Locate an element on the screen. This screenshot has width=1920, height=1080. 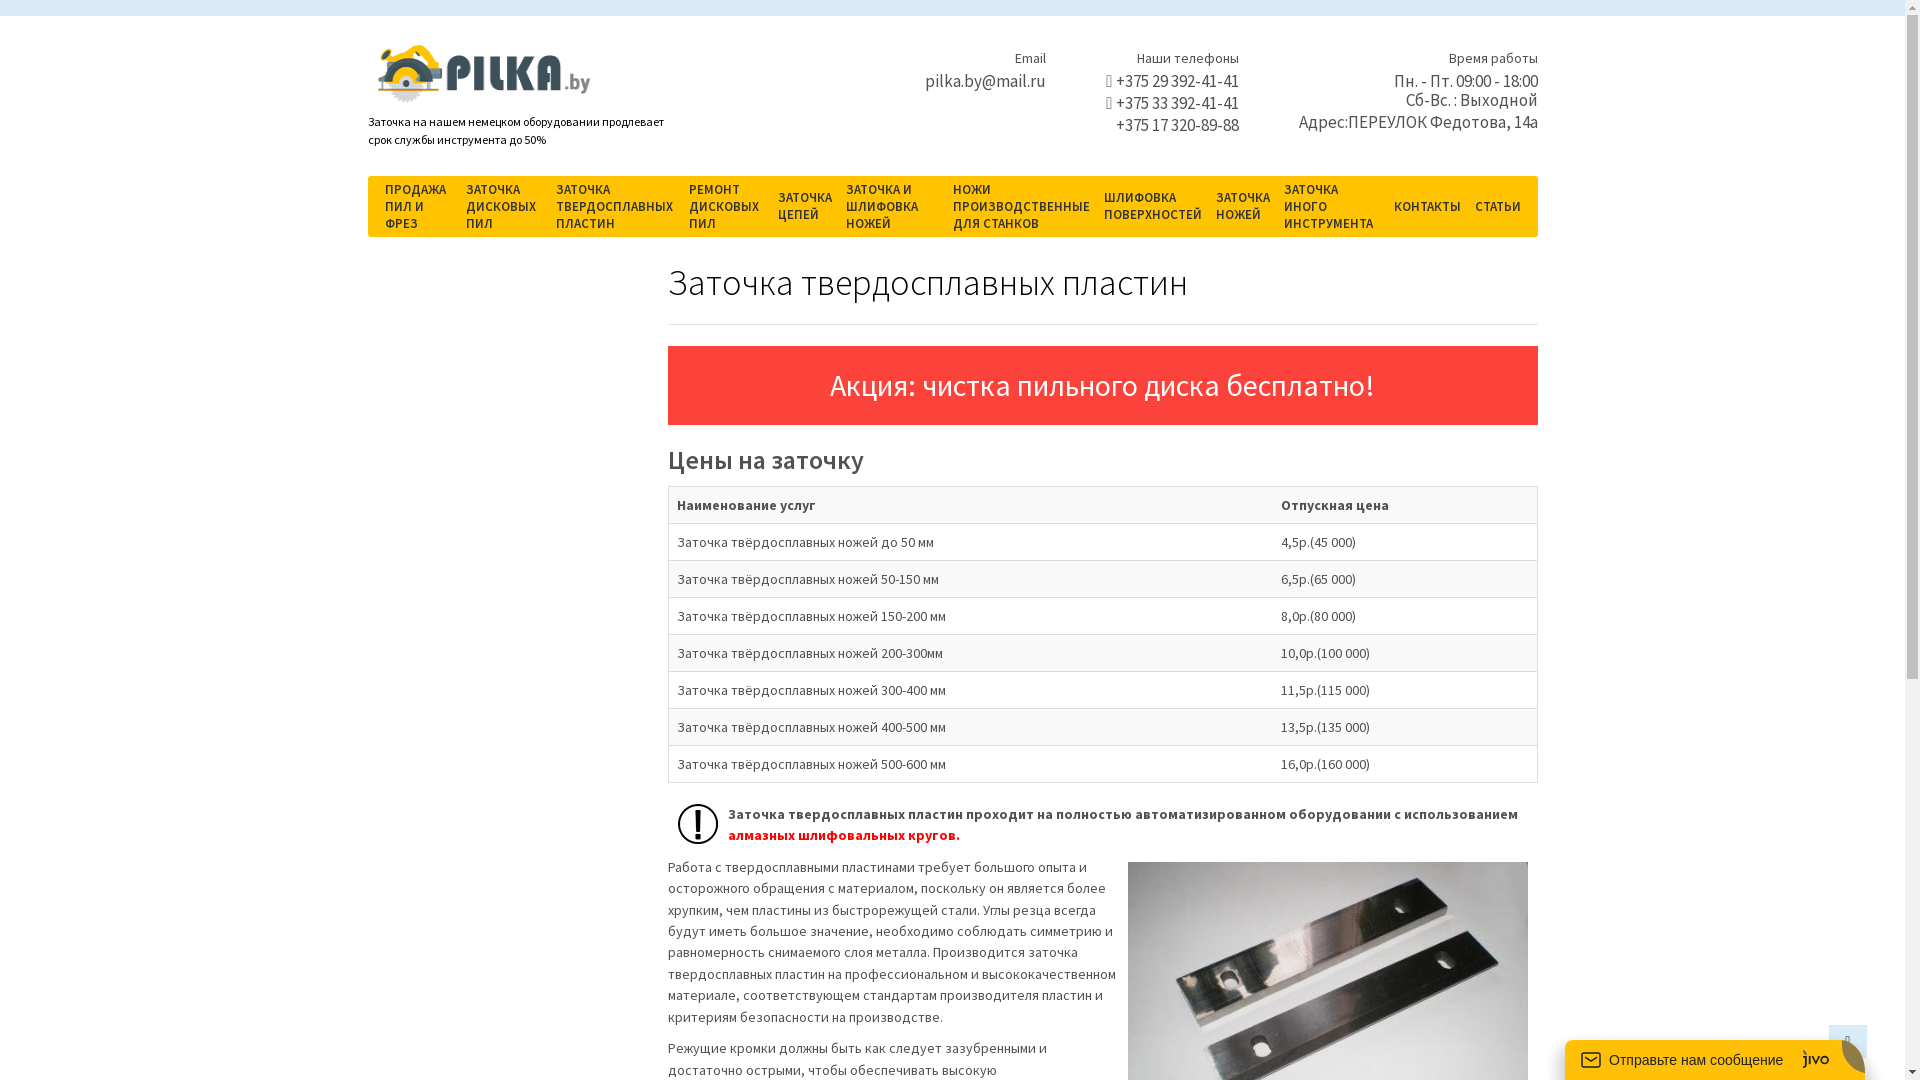
+375 33 392-41-41 is located at coordinates (1172, 104).